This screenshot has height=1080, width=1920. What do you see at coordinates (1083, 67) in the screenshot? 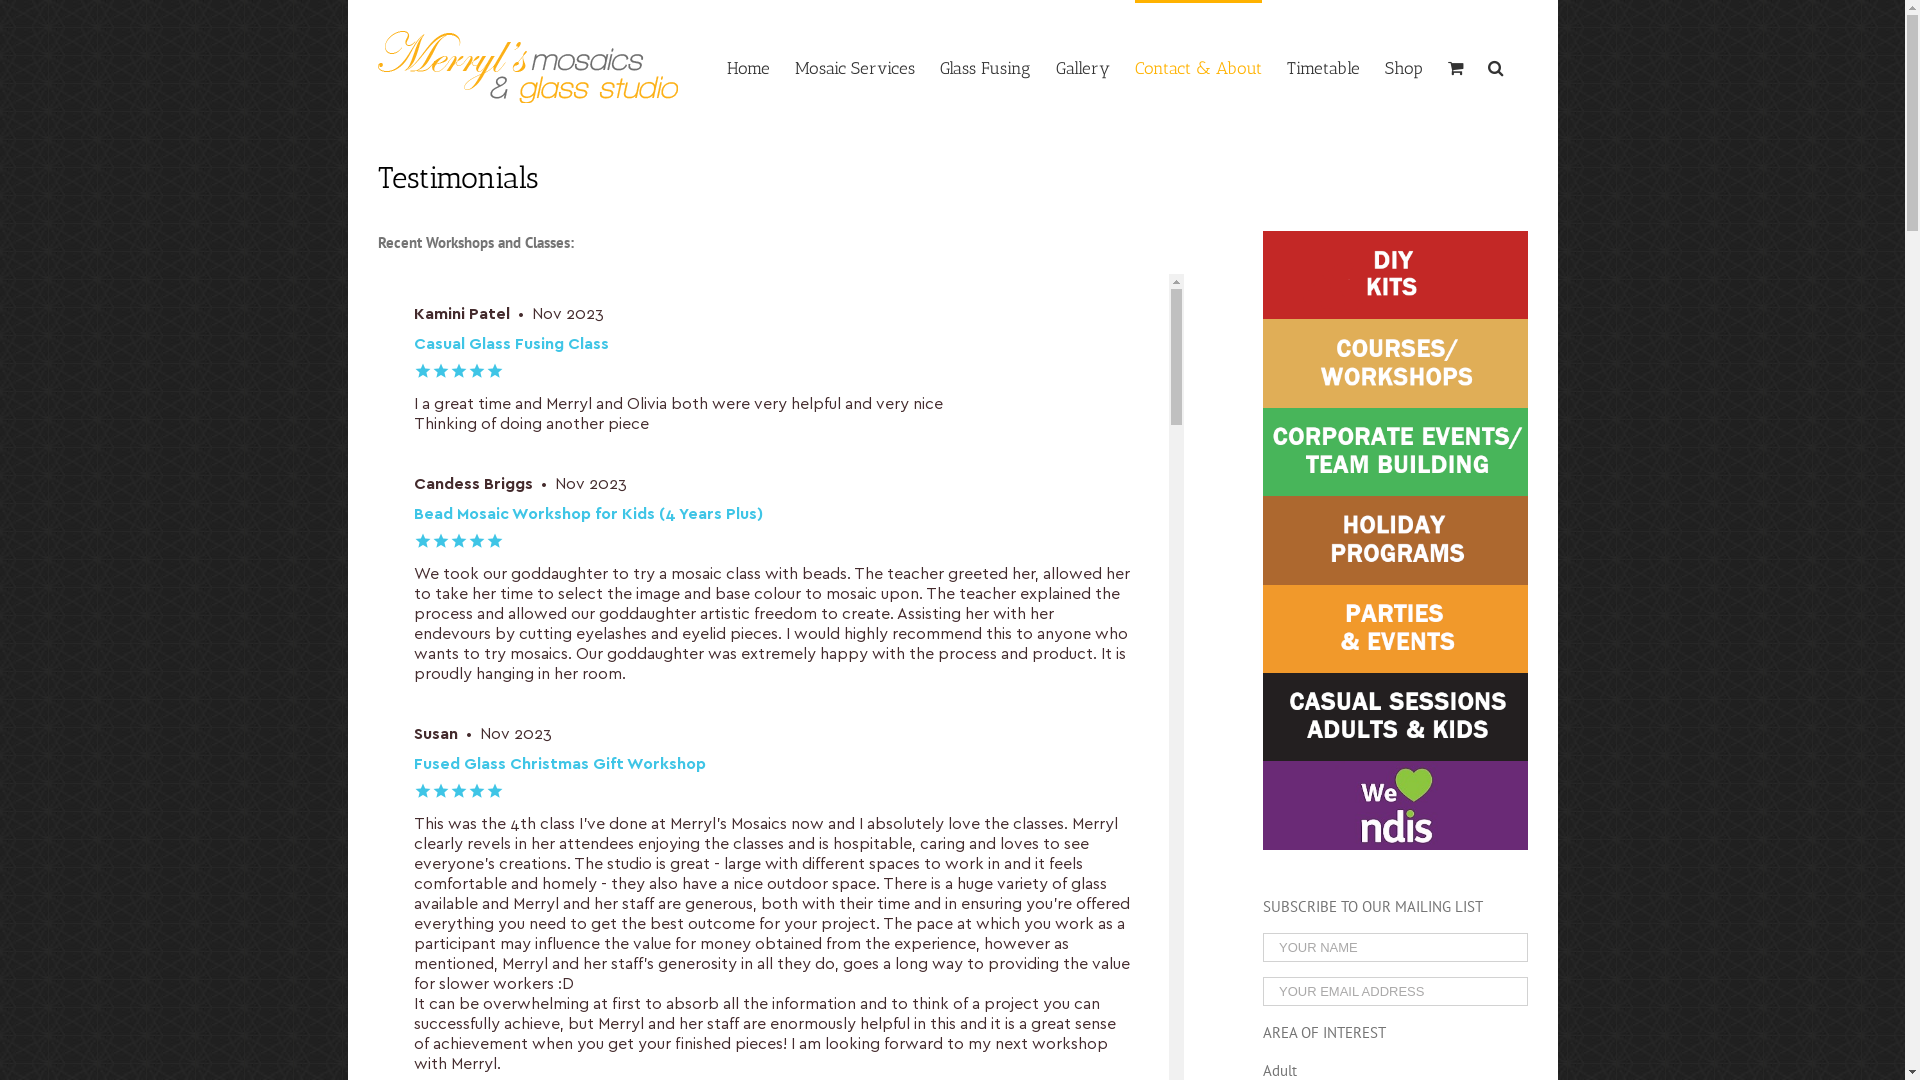
I see `Gallery` at bounding box center [1083, 67].